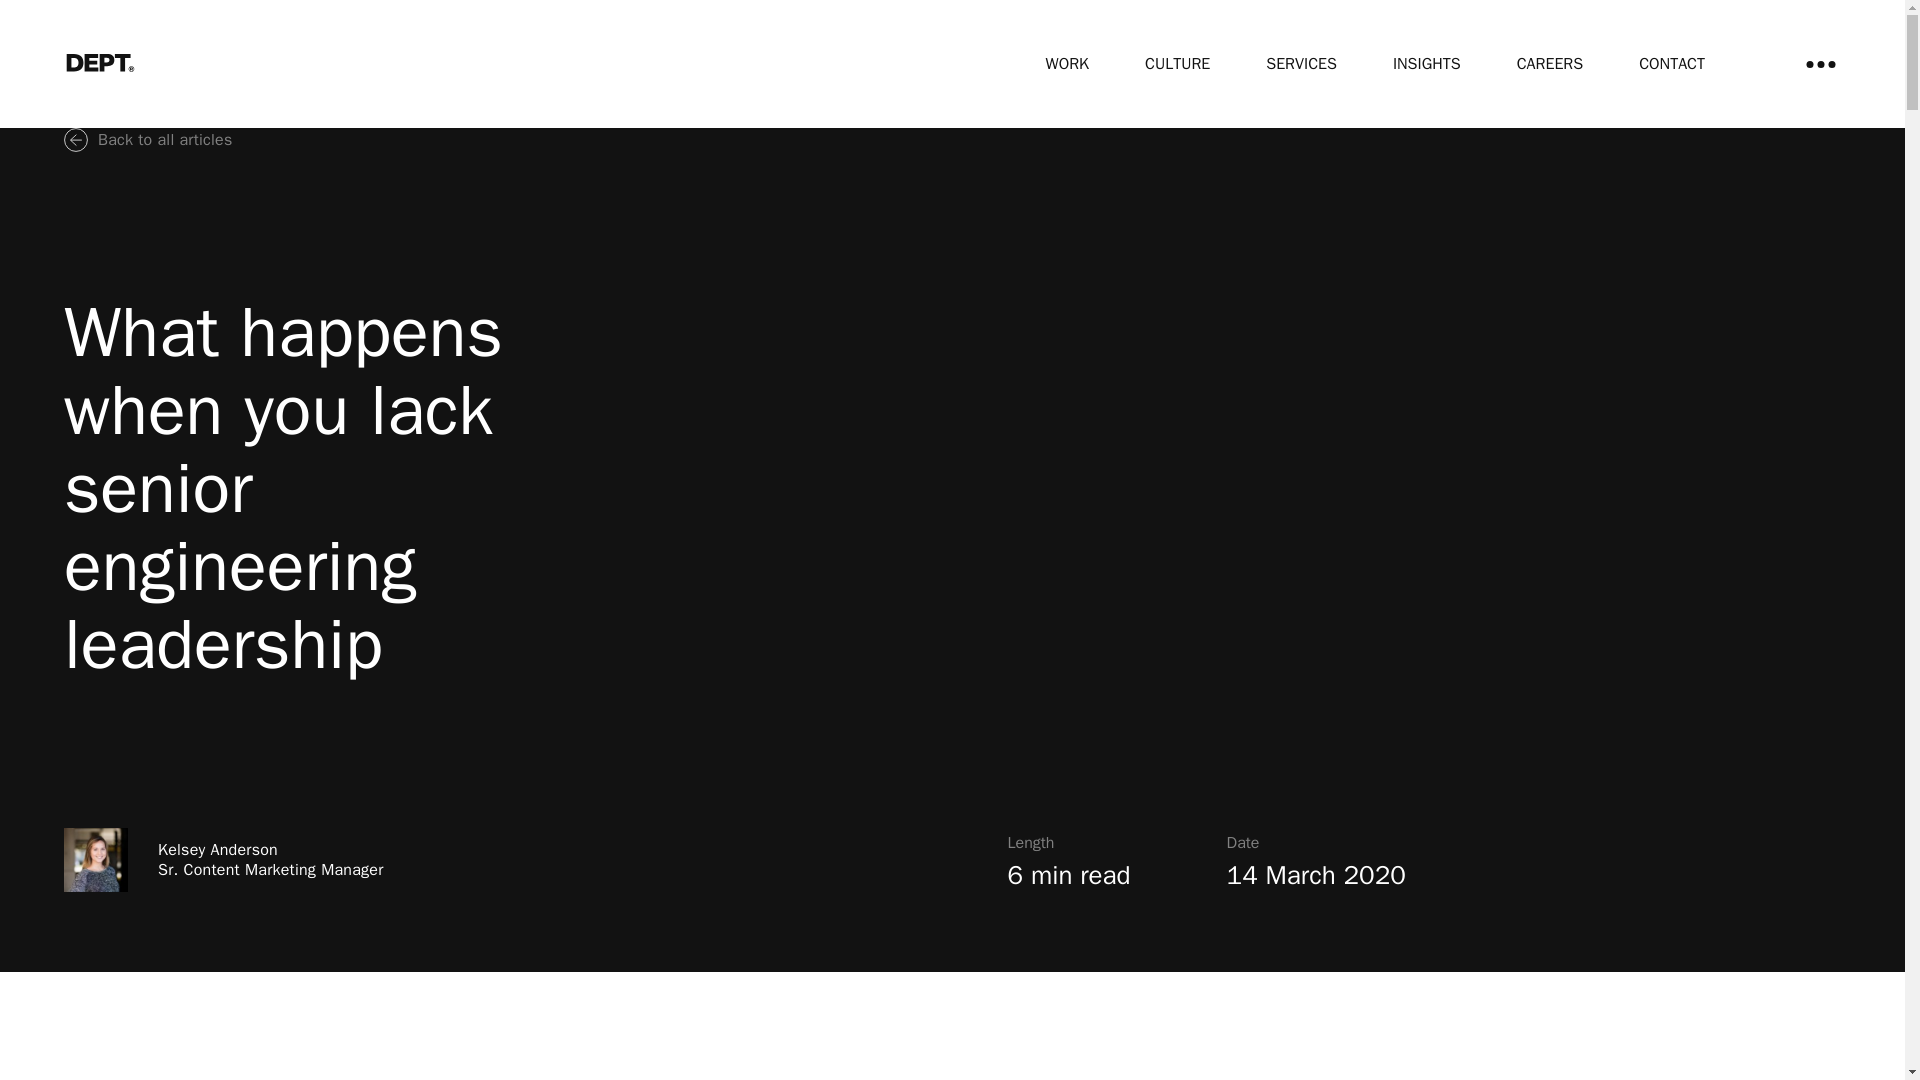 The image size is (1920, 1080). I want to click on INSIGHTS, so click(1427, 64).